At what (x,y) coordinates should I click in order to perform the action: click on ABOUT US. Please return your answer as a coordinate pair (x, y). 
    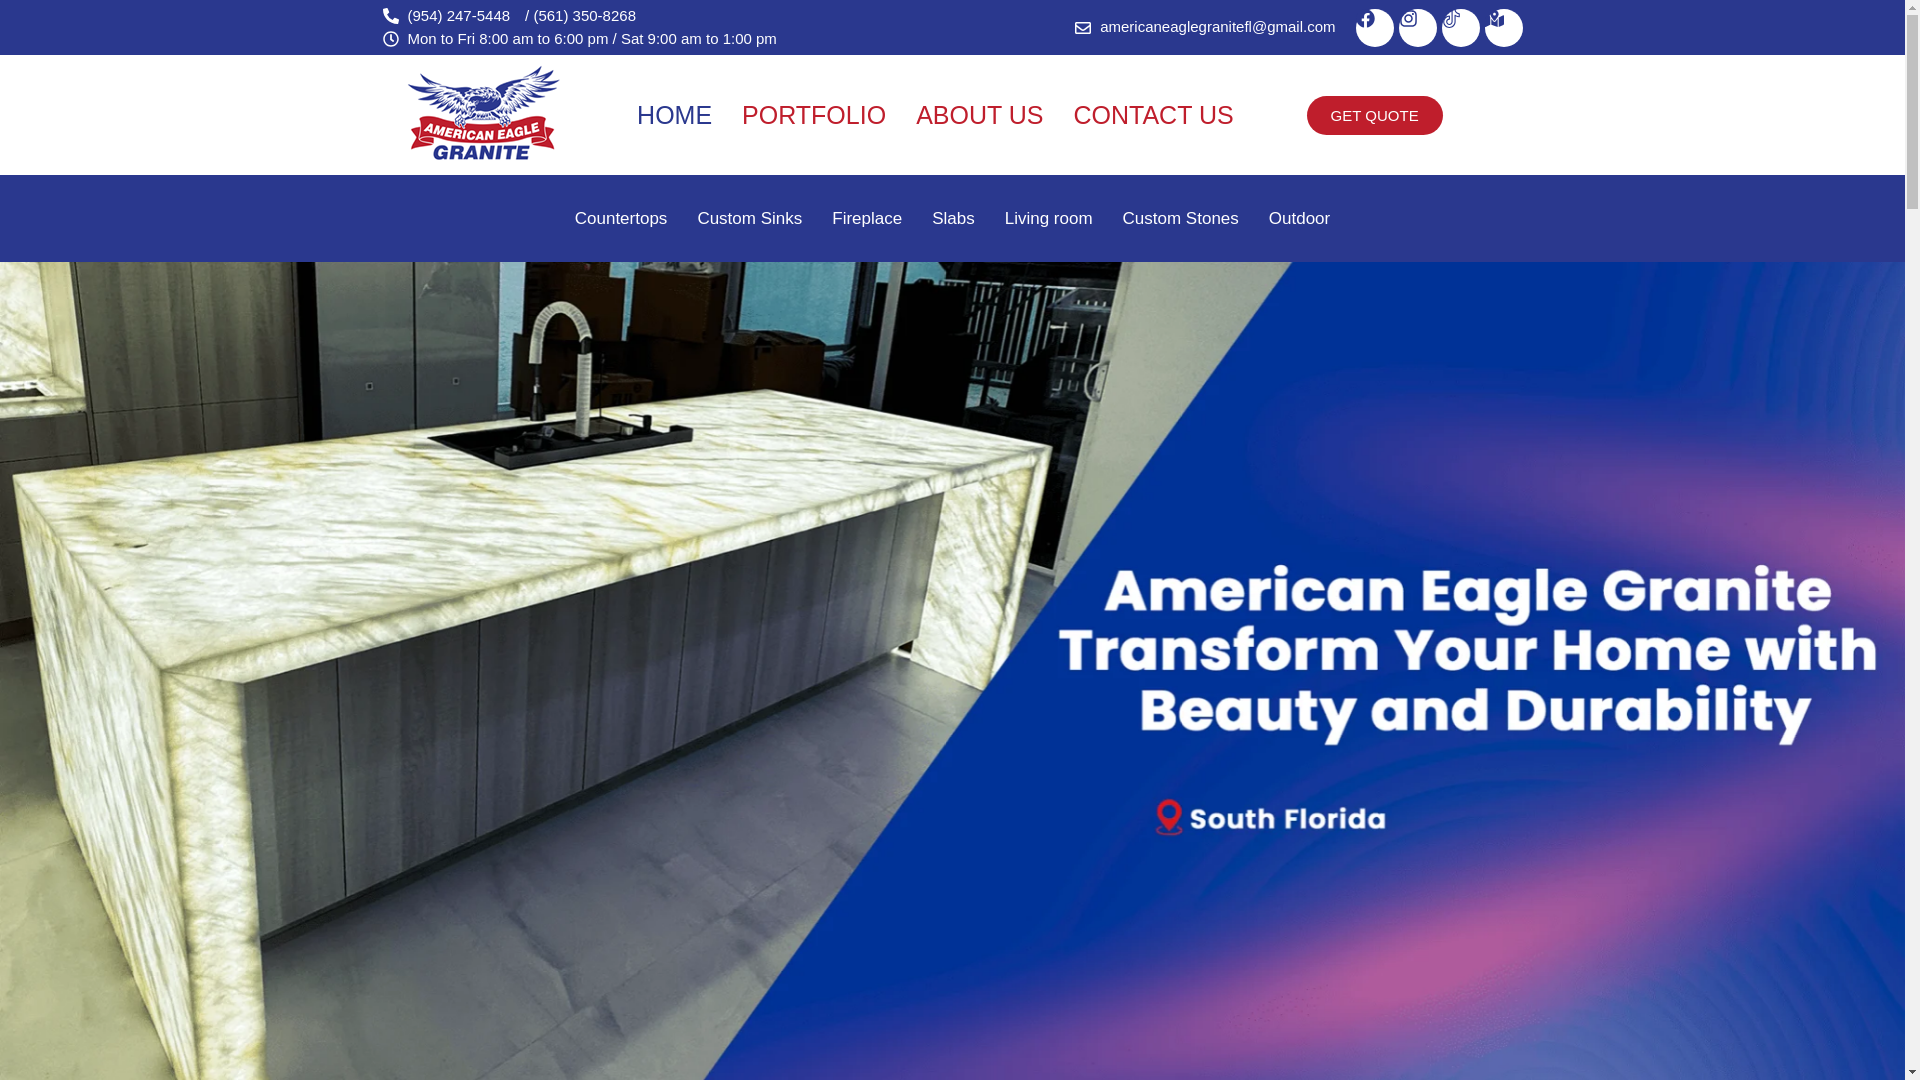
    Looking at the image, I should click on (978, 114).